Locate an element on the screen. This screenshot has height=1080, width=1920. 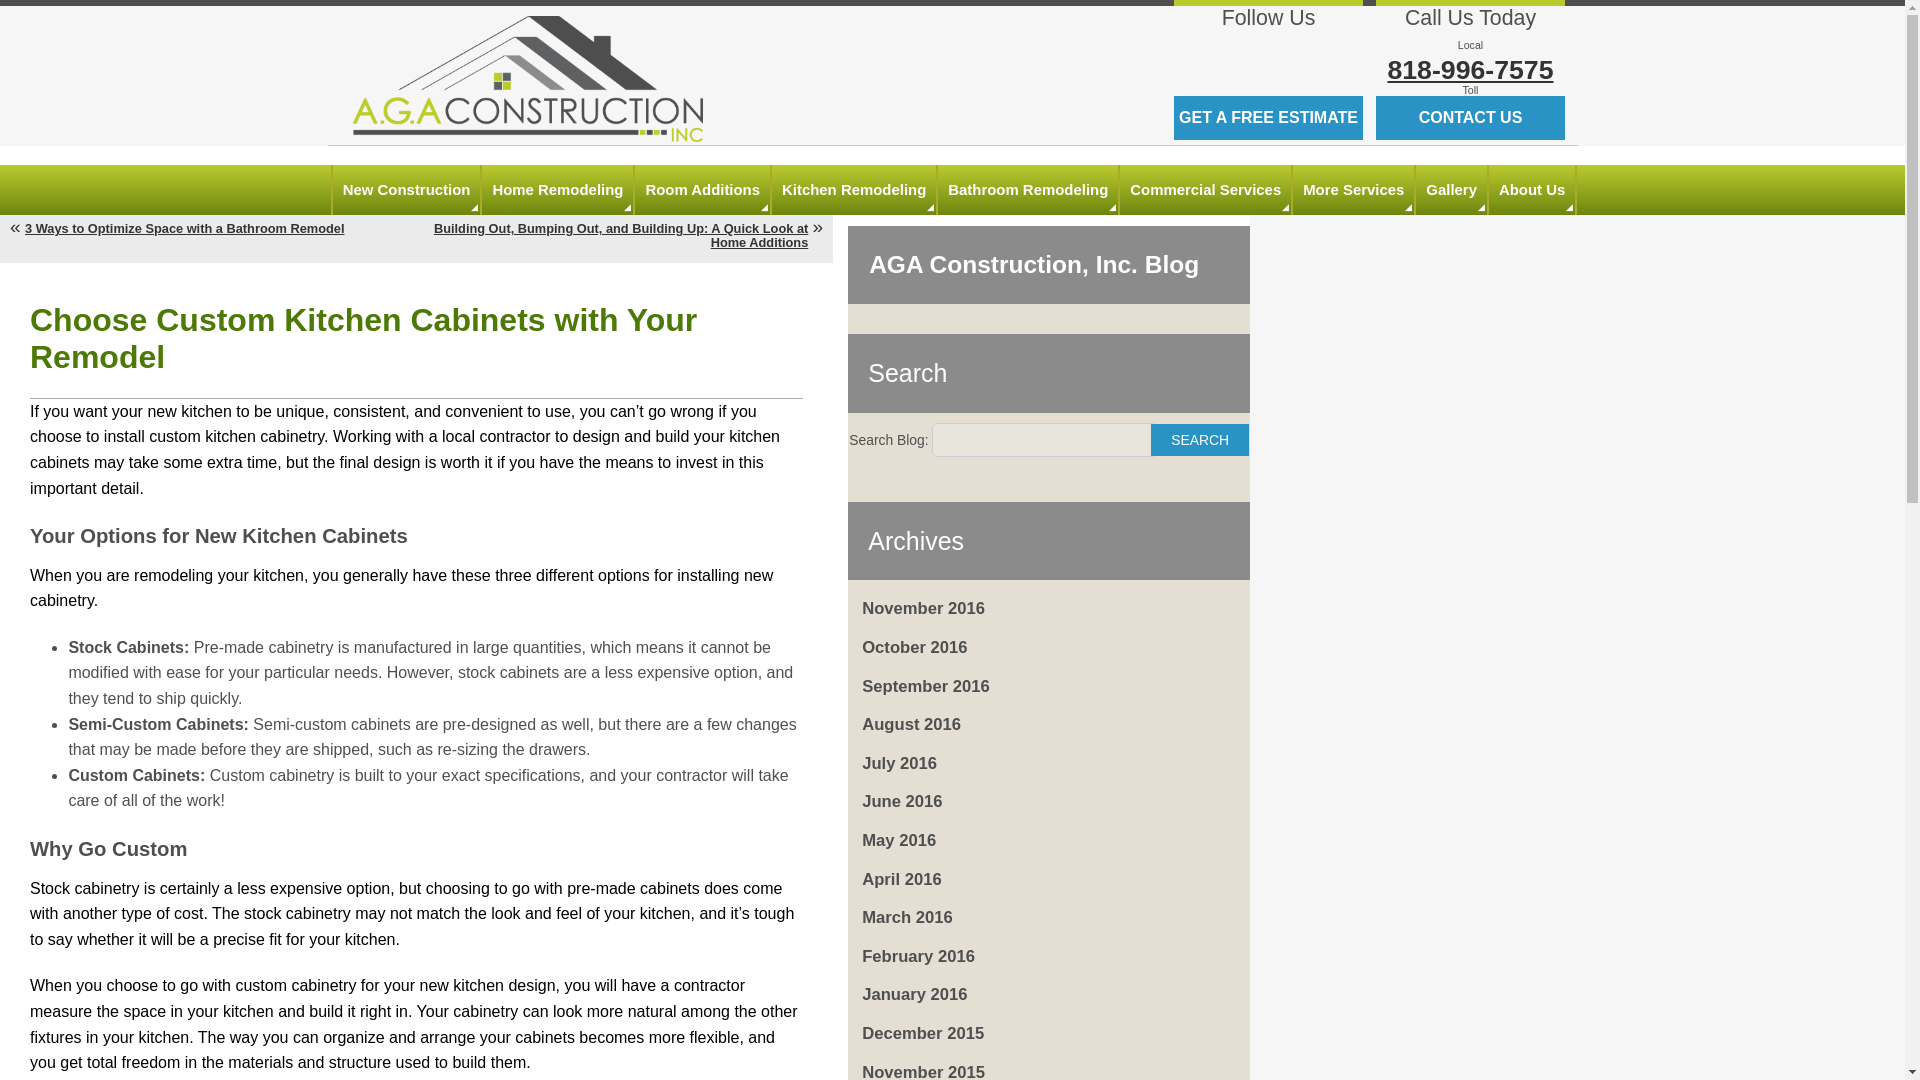
GET A FREE ESTIMATE is located at coordinates (1268, 118).